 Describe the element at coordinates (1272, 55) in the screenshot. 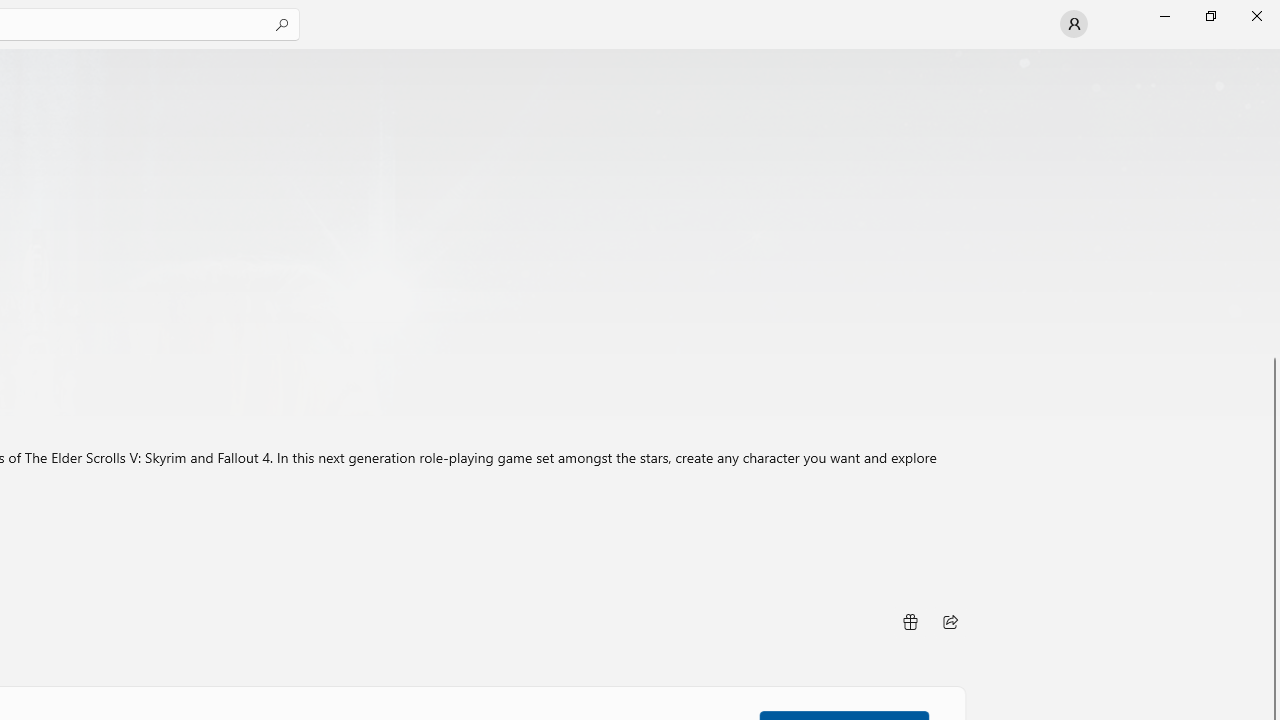

I see `Vertical Small Decrease` at that location.